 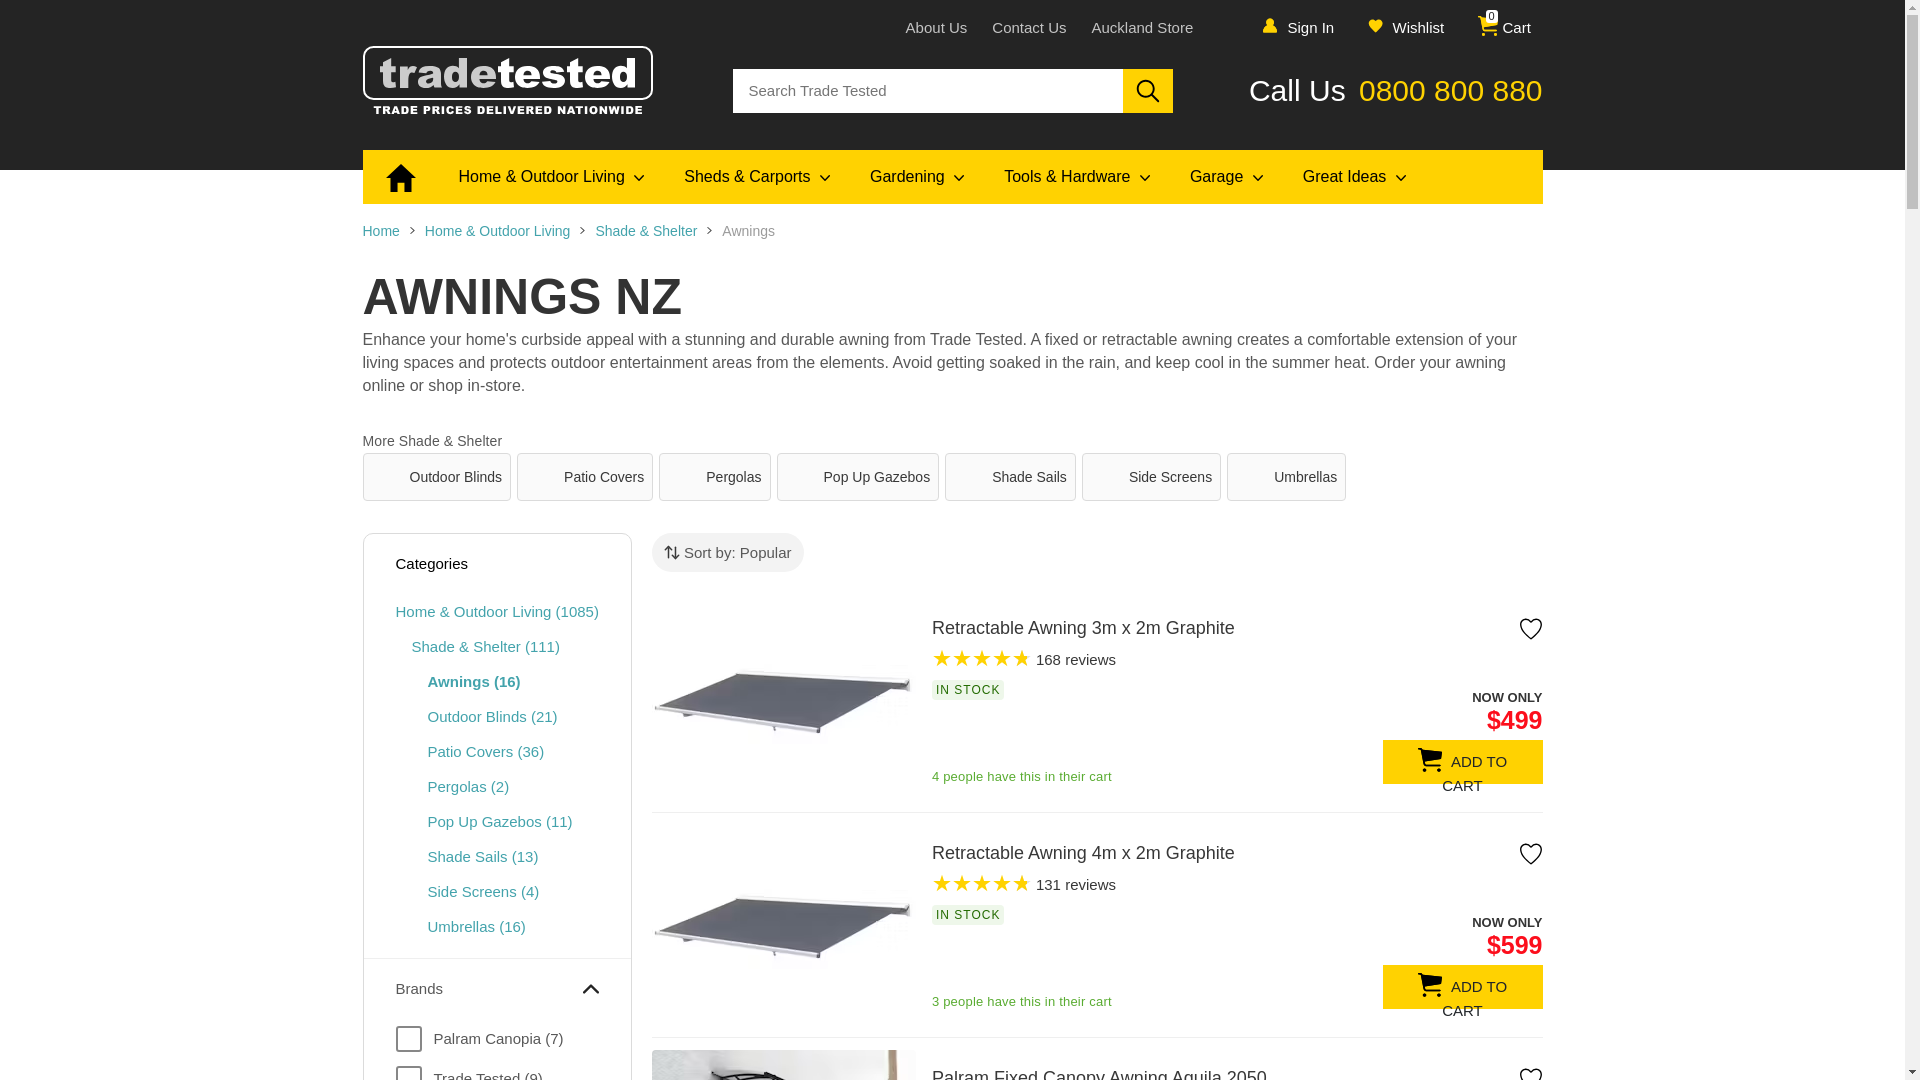 What do you see at coordinates (436, 476) in the screenshot?
I see `Outdoor Blinds` at bounding box center [436, 476].